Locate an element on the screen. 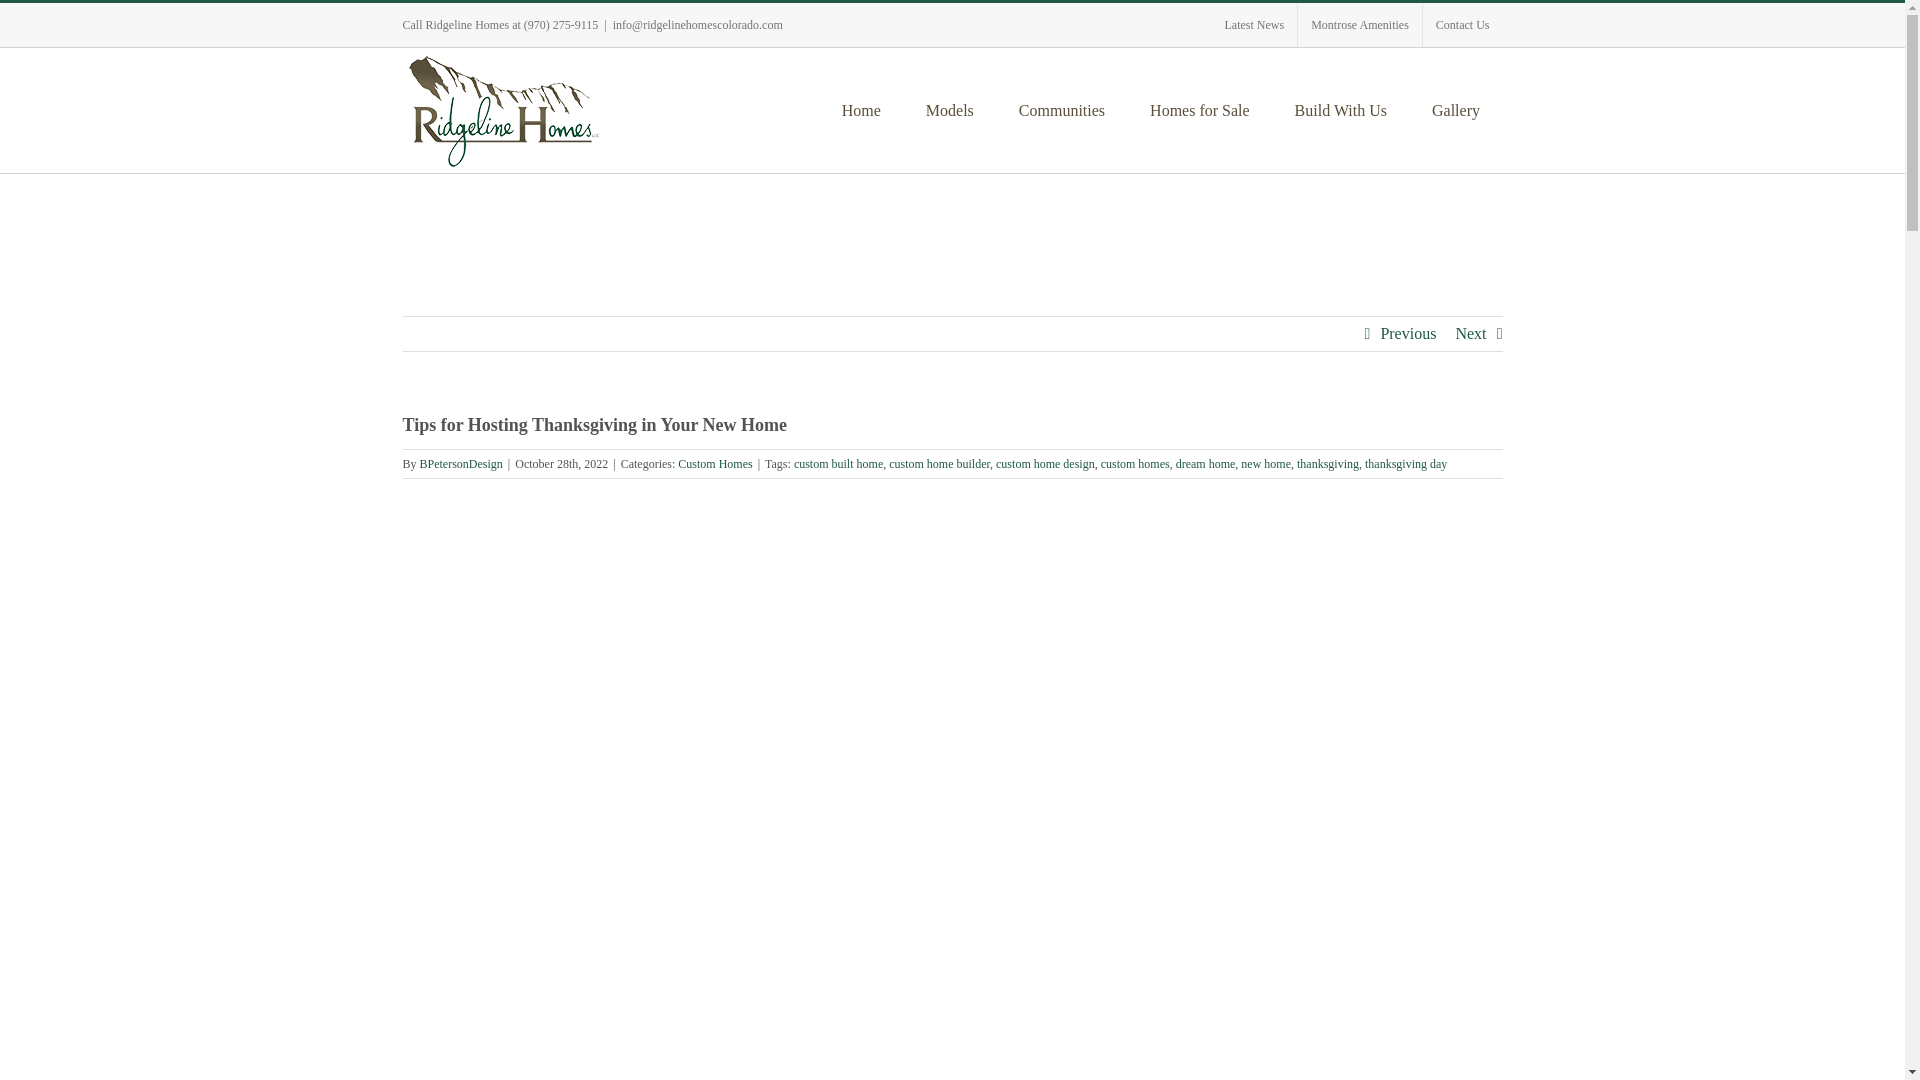 The width and height of the screenshot is (1920, 1080). BPetersonDesign is located at coordinates (462, 463).